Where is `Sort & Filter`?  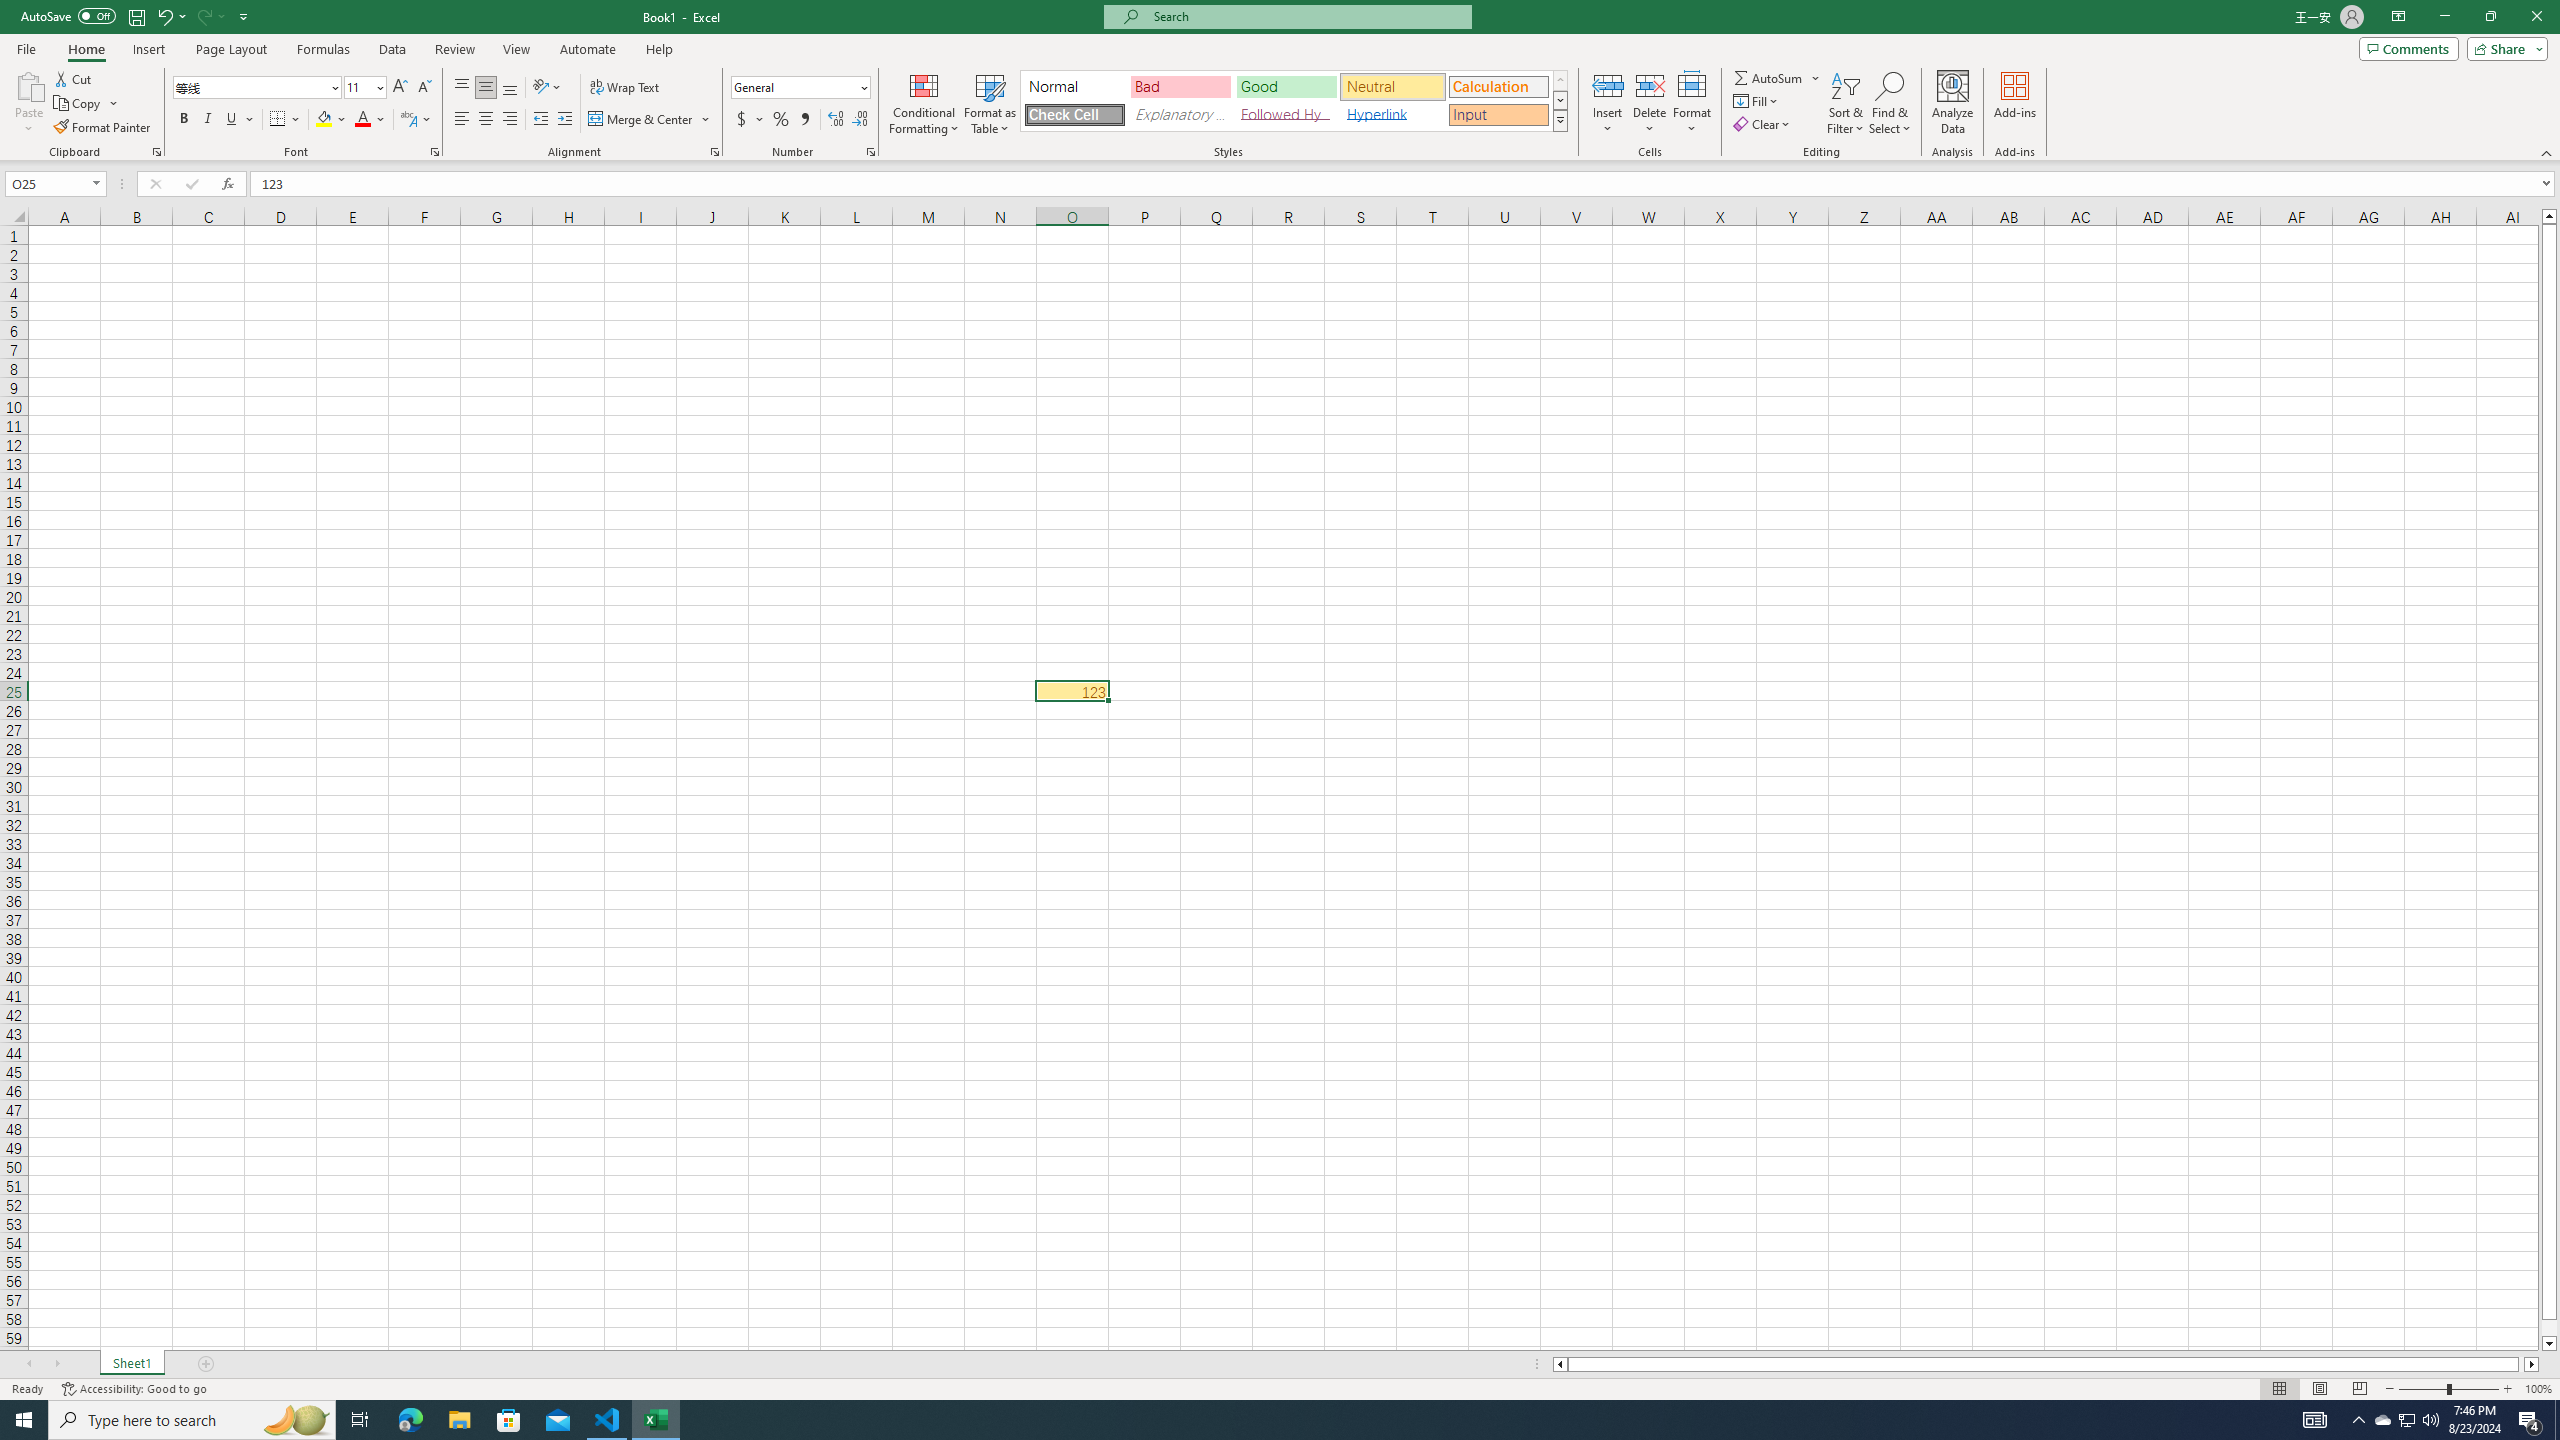
Sort & Filter is located at coordinates (1846, 103).